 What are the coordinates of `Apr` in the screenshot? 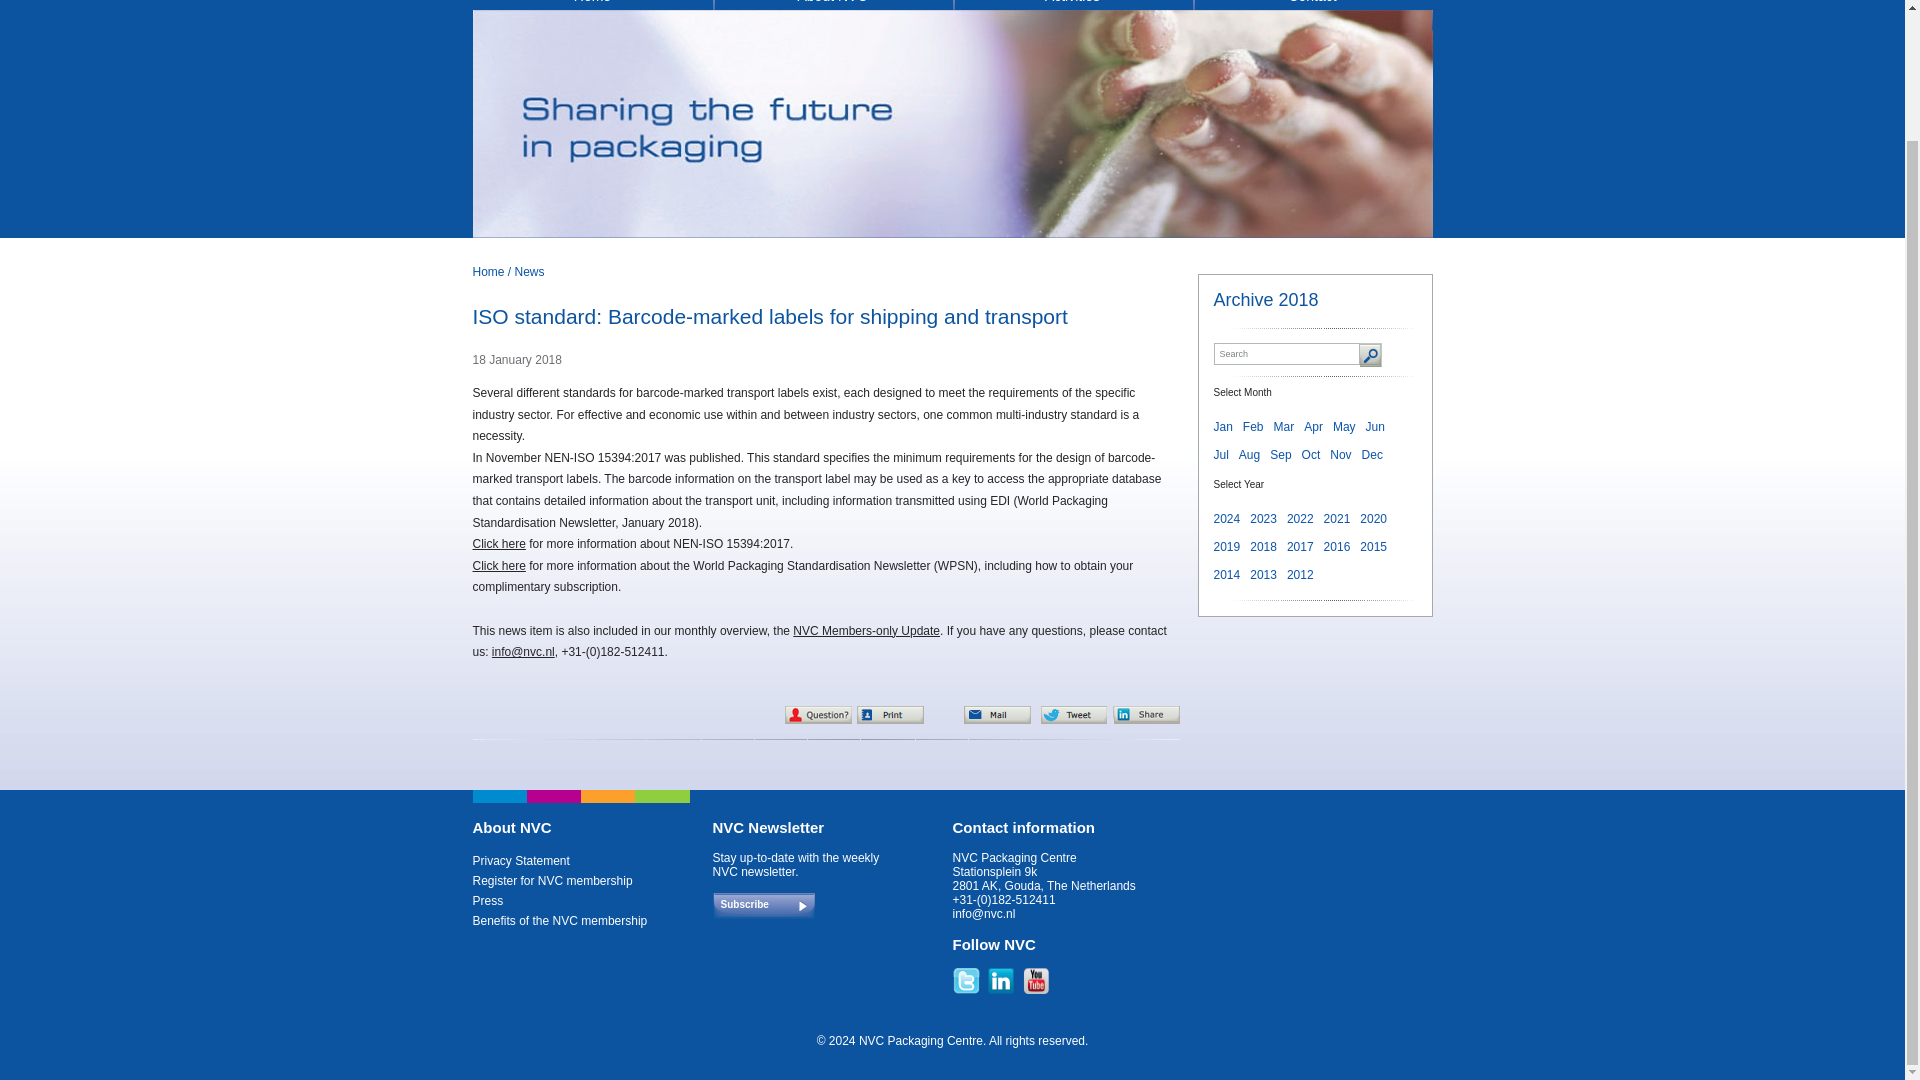 It's located at (1312, 427).